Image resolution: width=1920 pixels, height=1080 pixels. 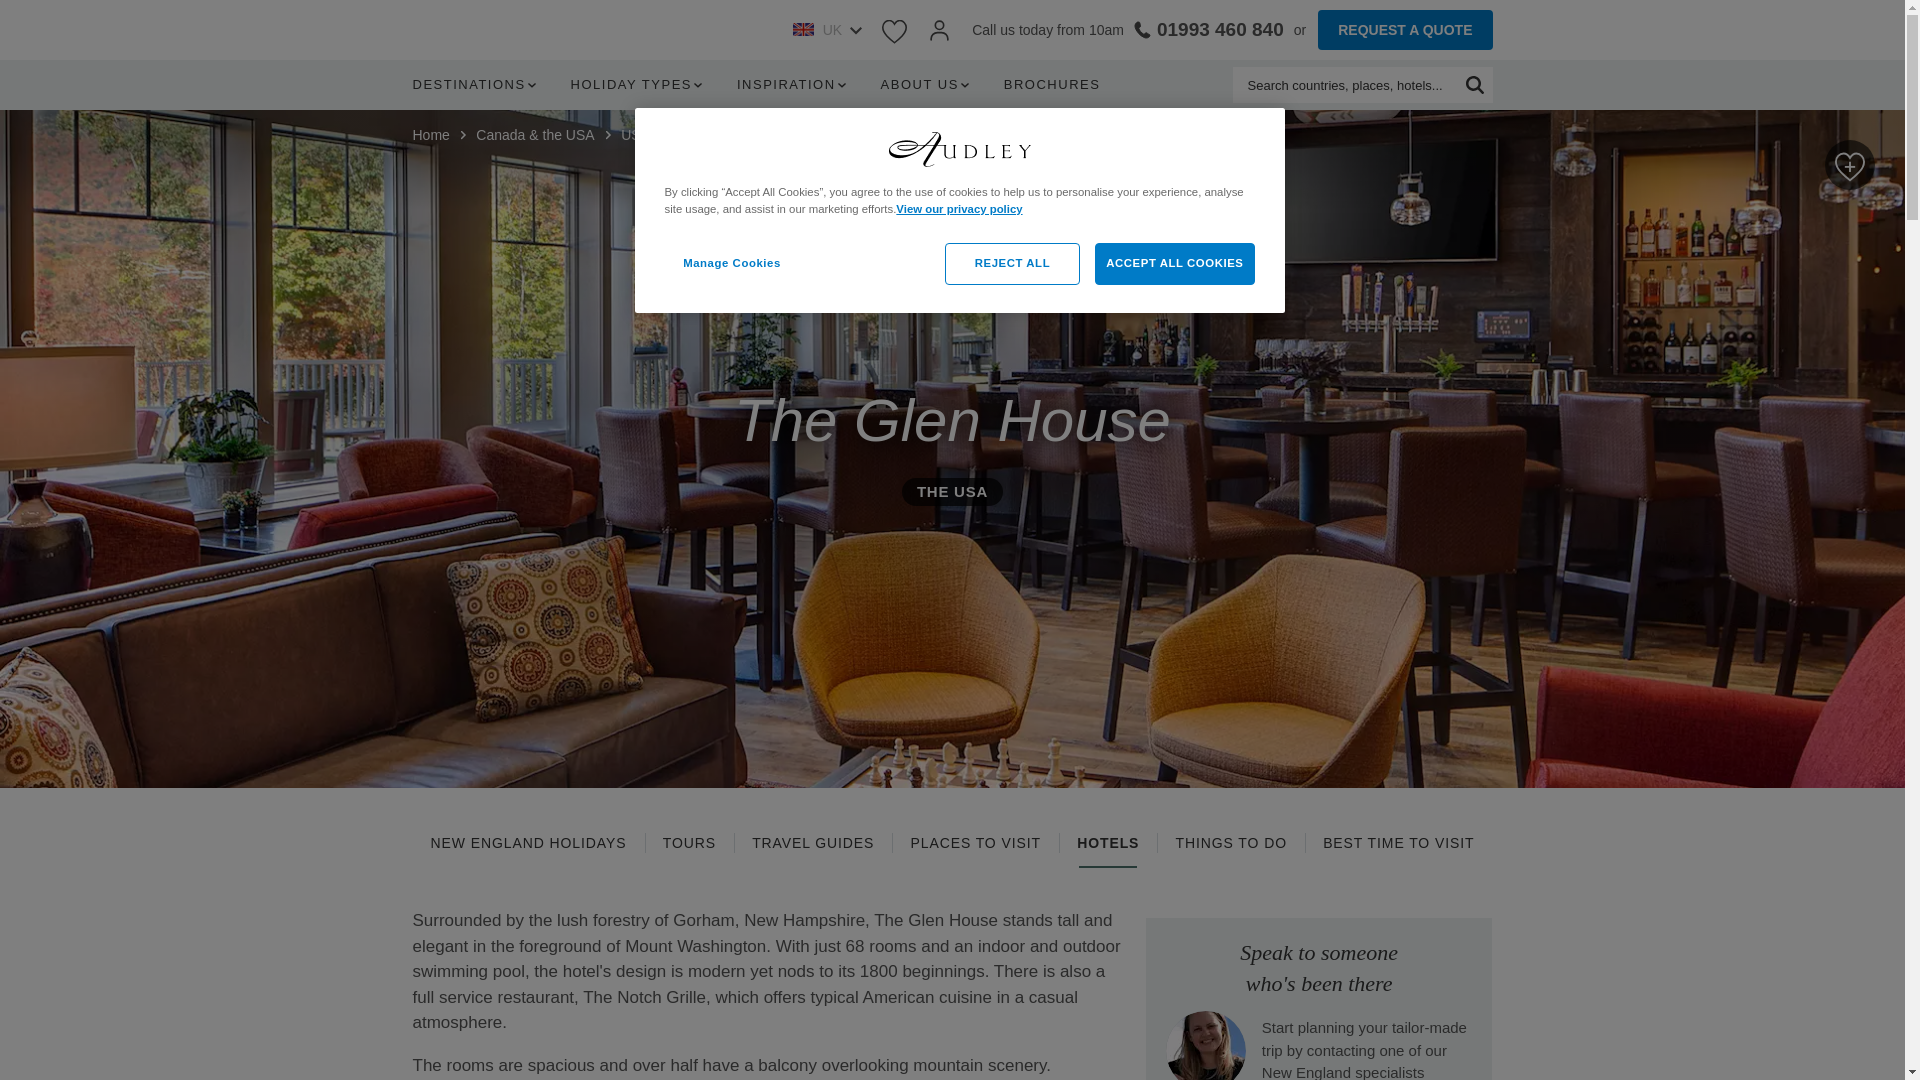 I want to click on UK, so click(x=826, y=30).